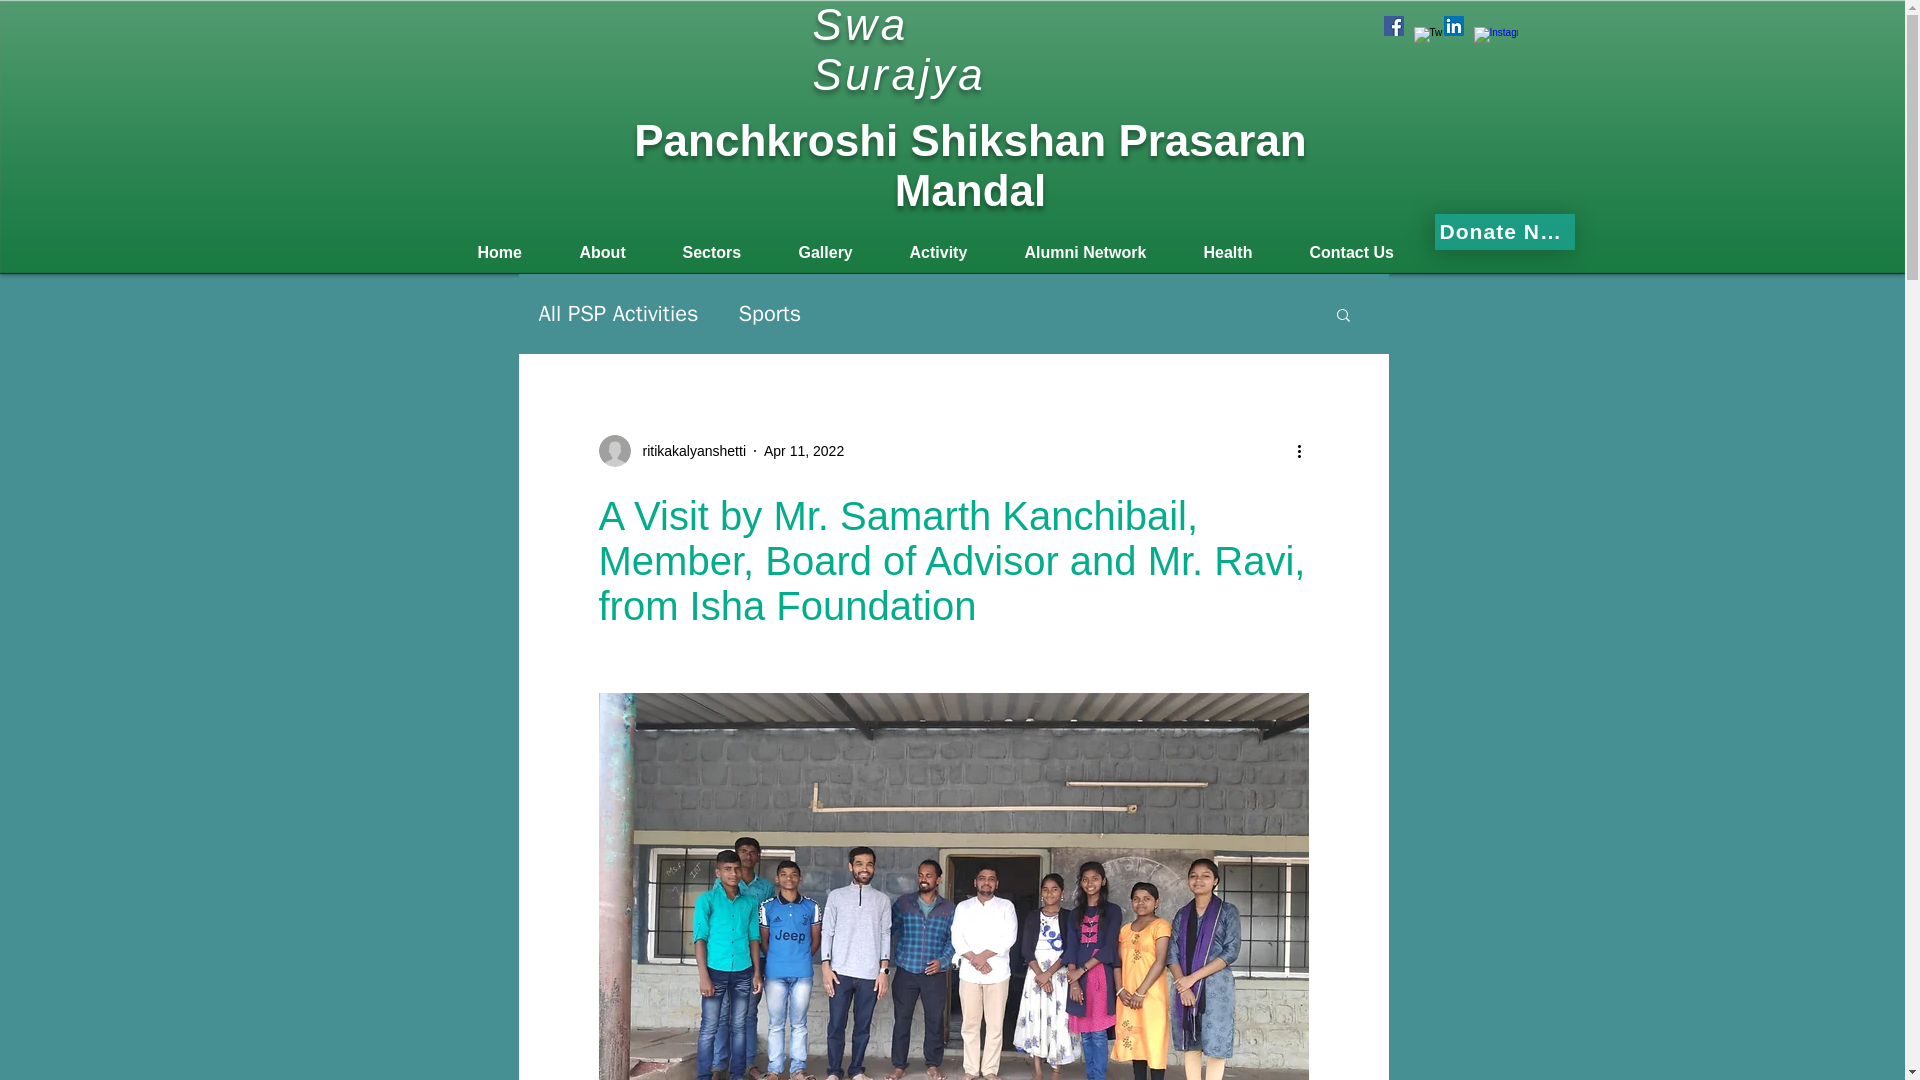  Describe the element at coordinates (618, 314) in the screenshot. I see `All PSP Activities` at that location.